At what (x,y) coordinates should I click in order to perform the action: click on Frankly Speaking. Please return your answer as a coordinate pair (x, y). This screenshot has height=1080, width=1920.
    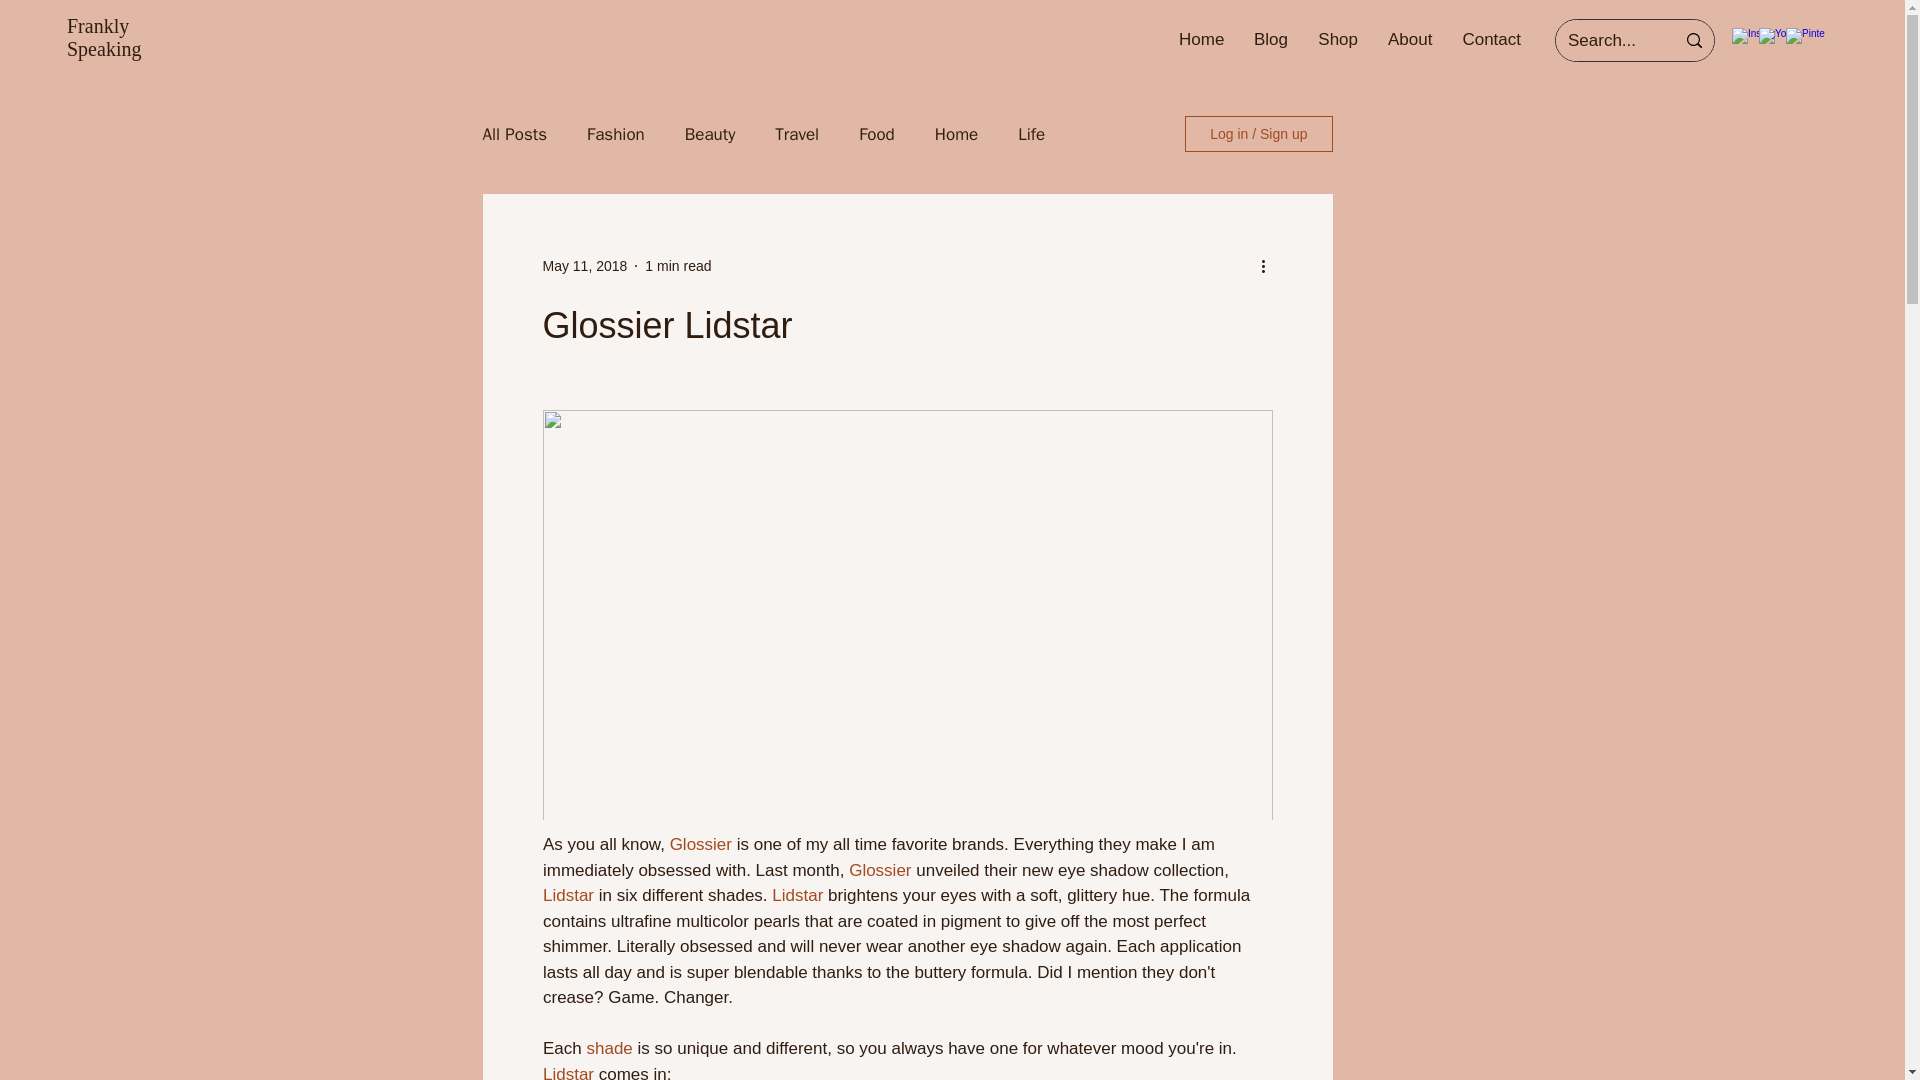
    Looking at the image, I should click on (104, 38).